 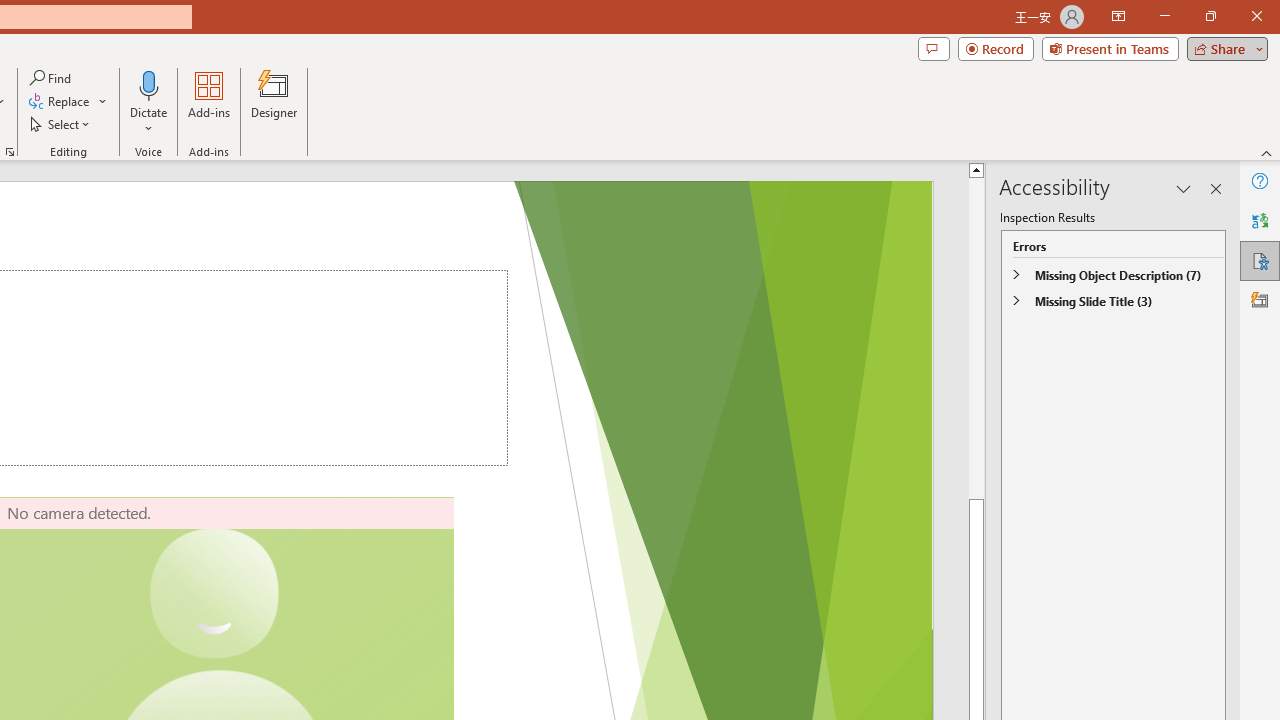 What do you see at coordinates (10, 152) in the screenshot?
I see `Format Object...` at bounding box center [10, 152].